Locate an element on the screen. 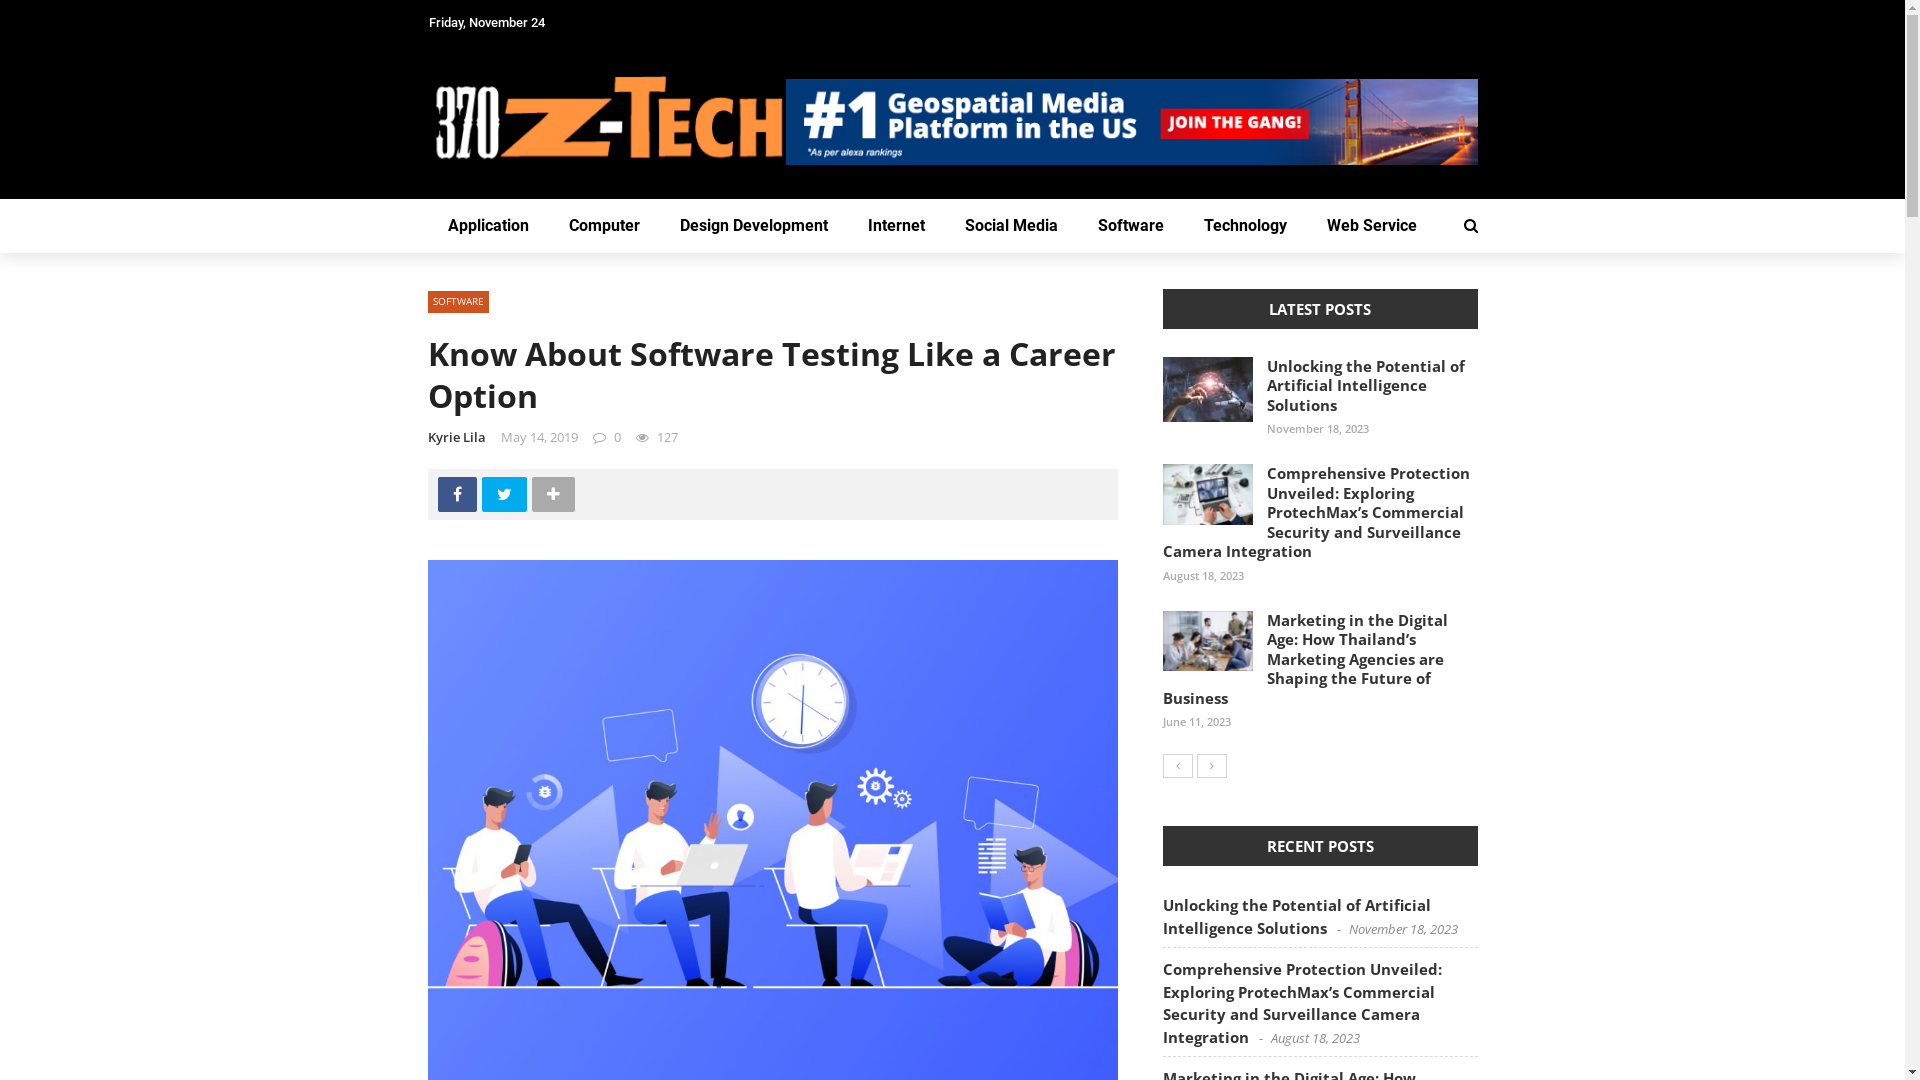 This screenshot has width=1920, height=1080. Unlocking the Potential of Artificial Intelligence Solutions is located at coordinates (1365, 386).